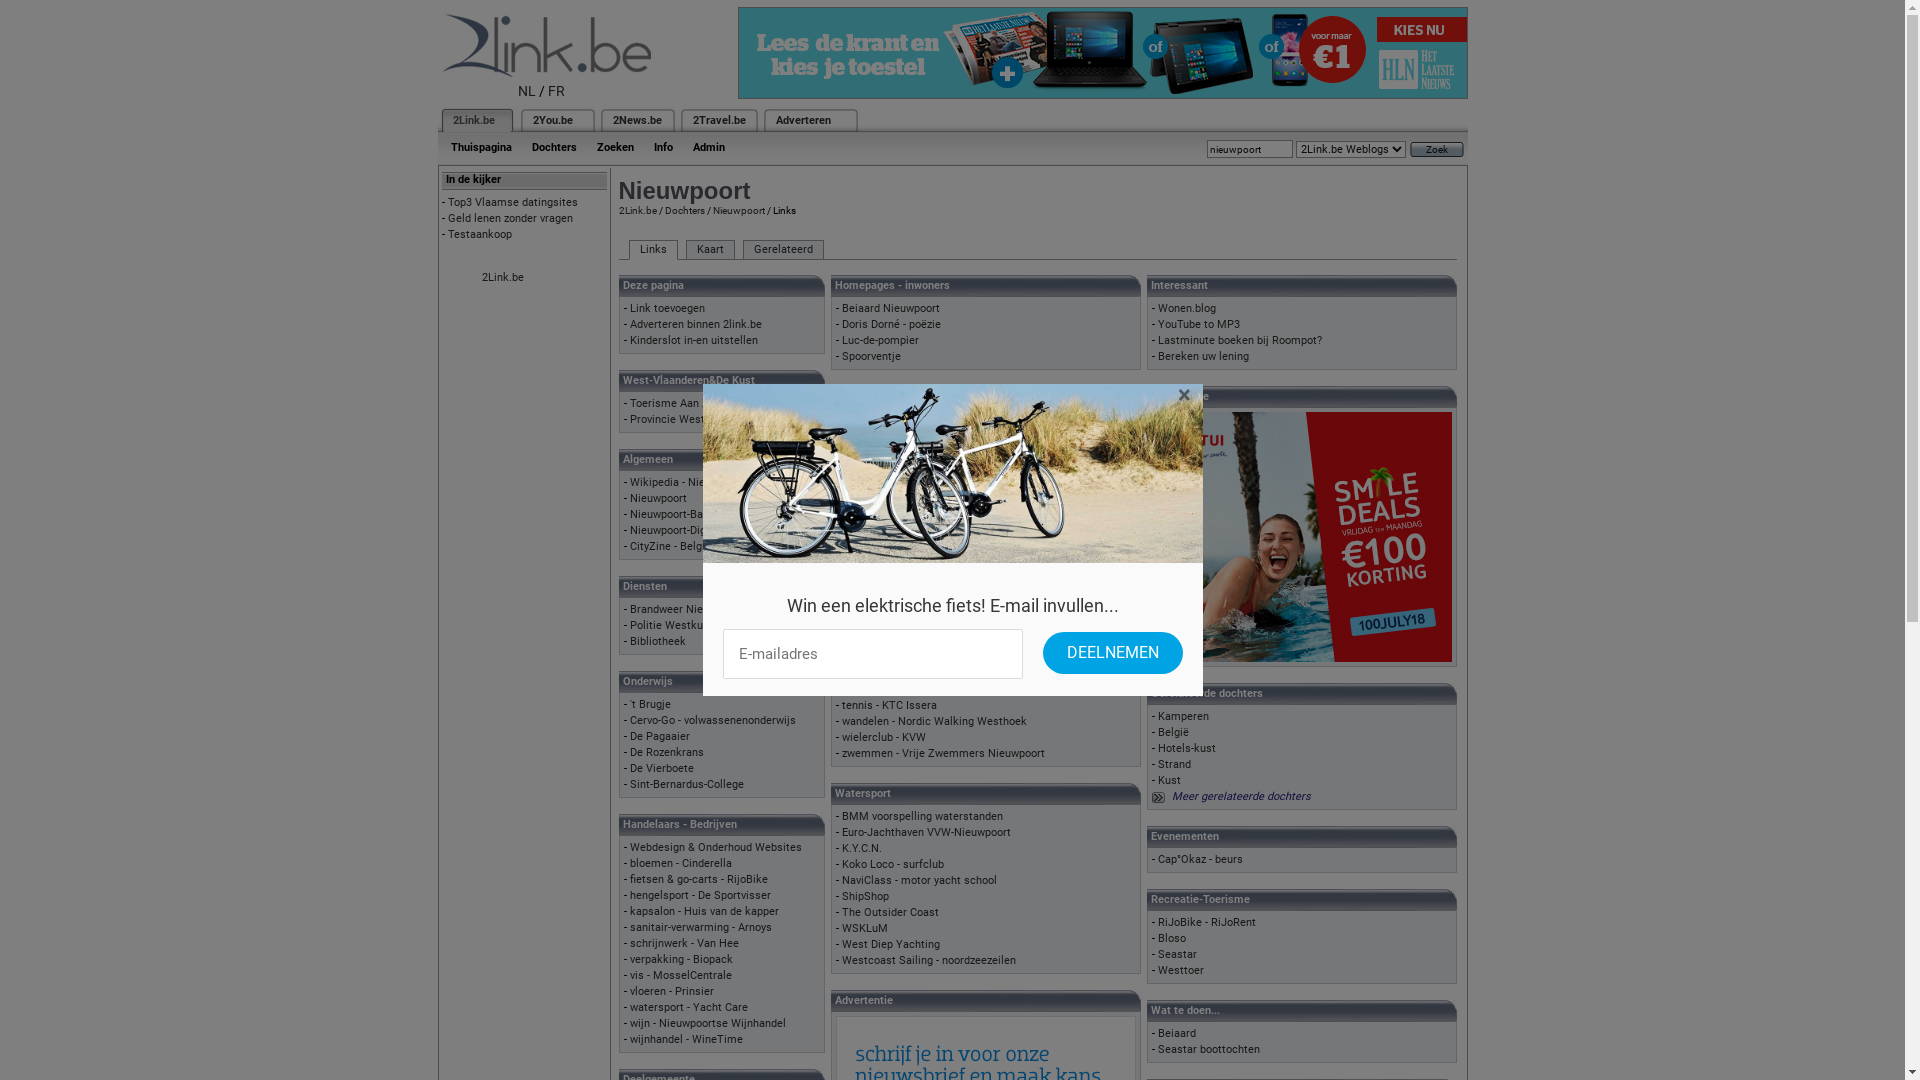 This screenshot has width=1920, height=1080. I want to click on tennis - KTC Issera, so click(890, 706).